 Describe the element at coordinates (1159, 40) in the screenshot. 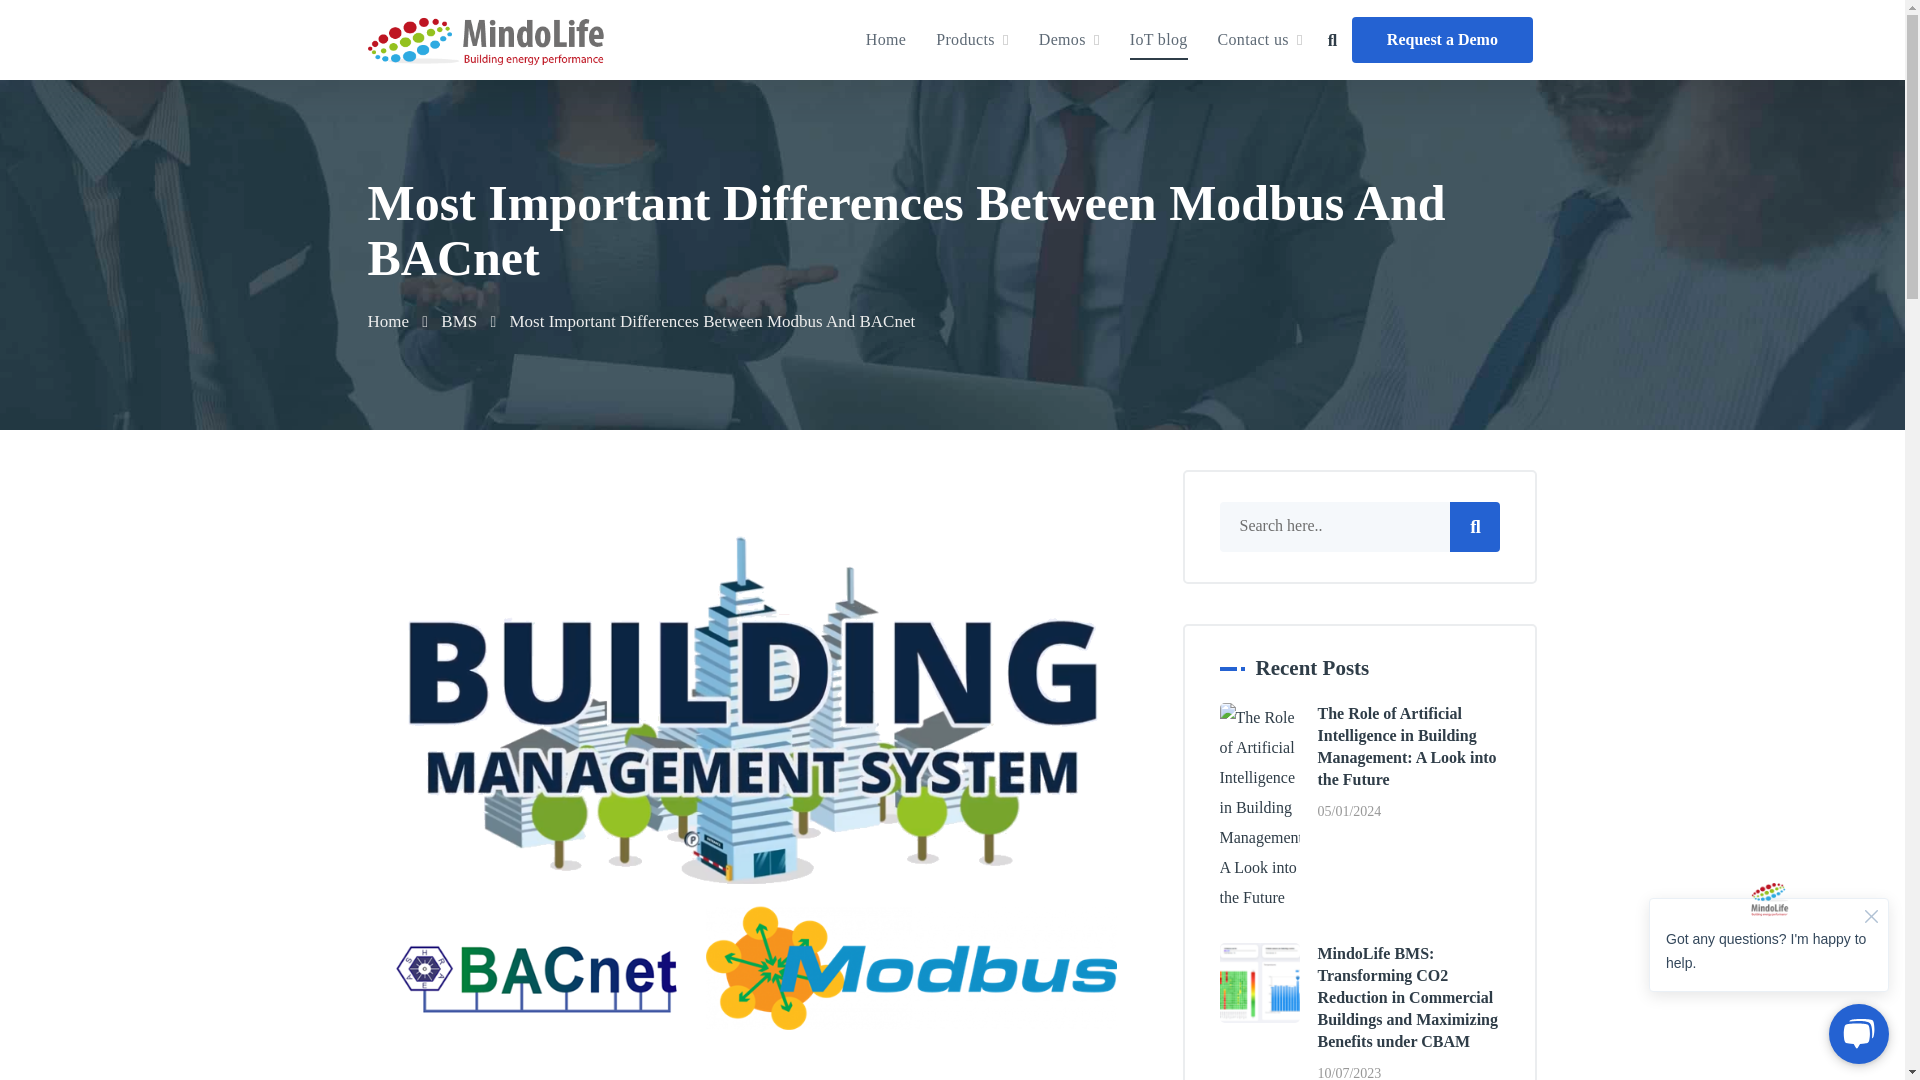

I see `IoT blog` at that location.